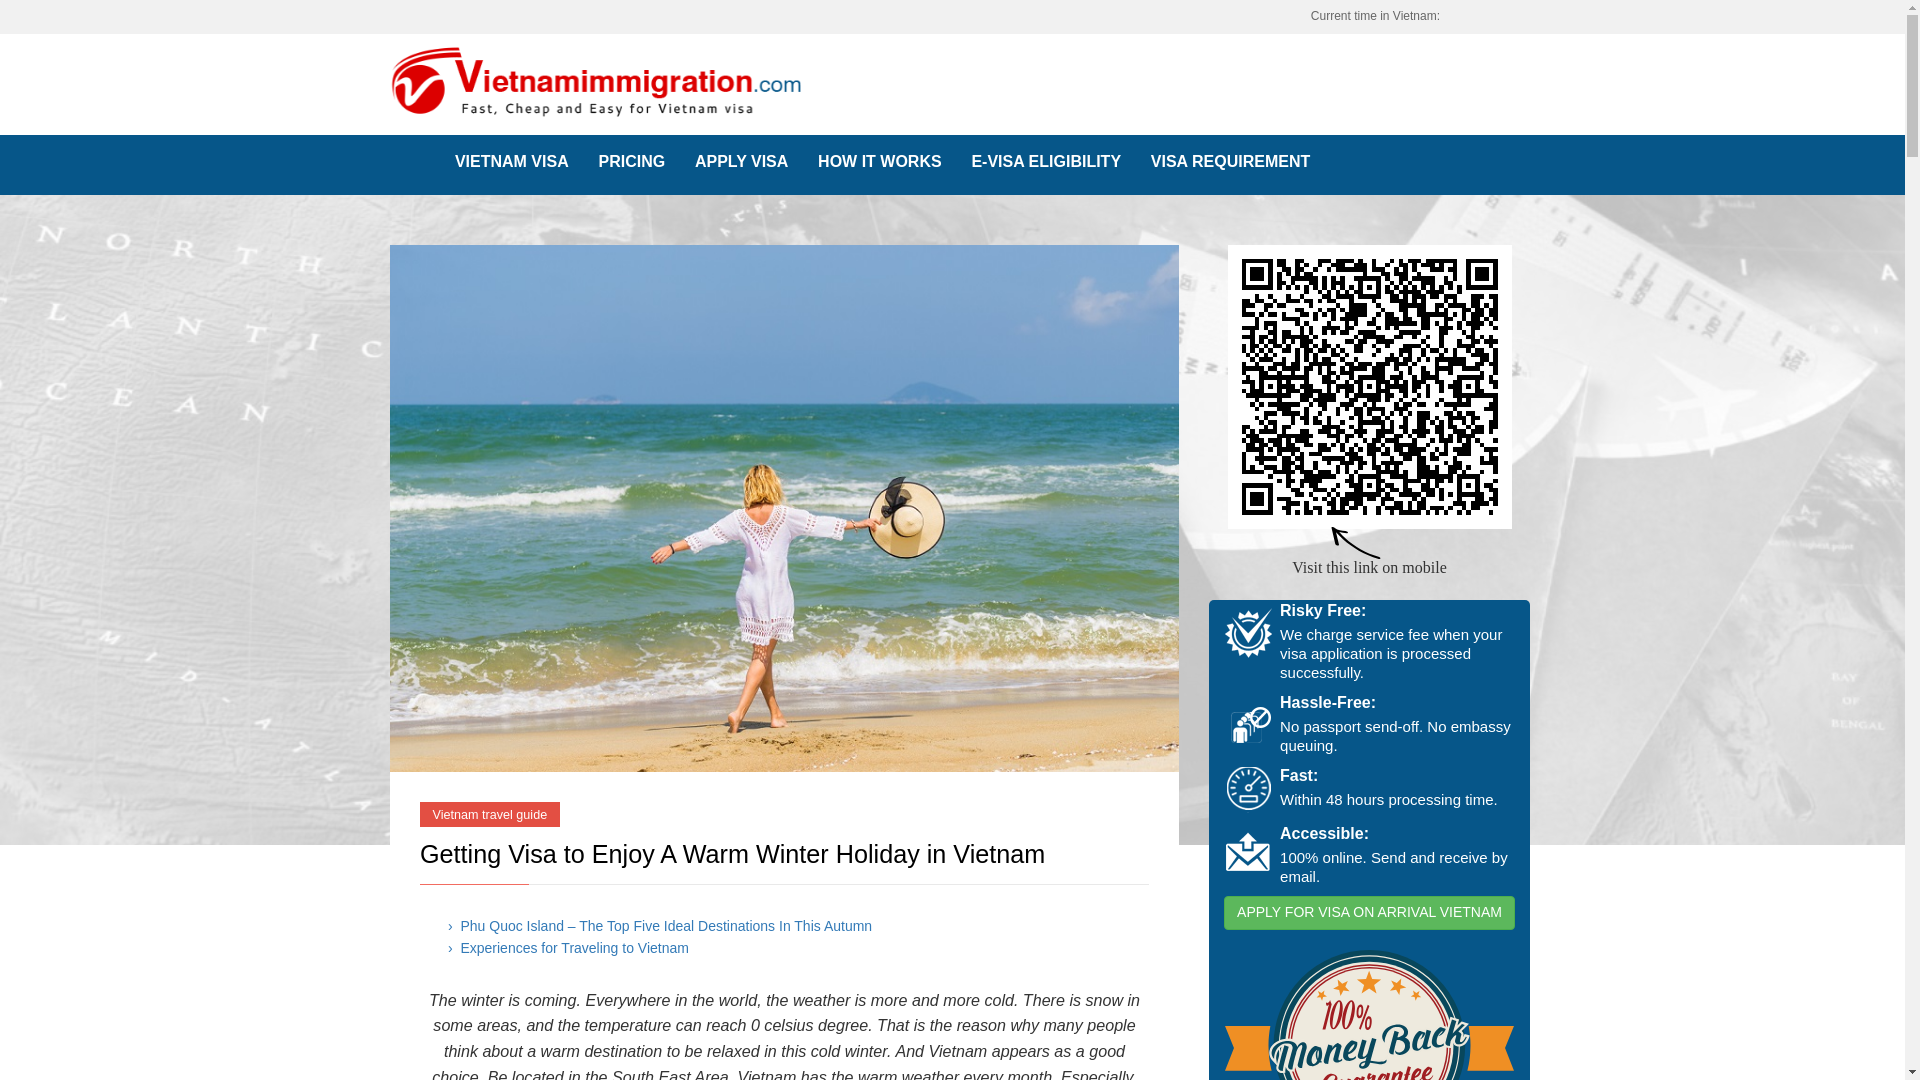  What do you see at coordinates (1230, 162) in the screenshot?
I see `VISA REQUIREMENT` at bounding box center [1230, 162].